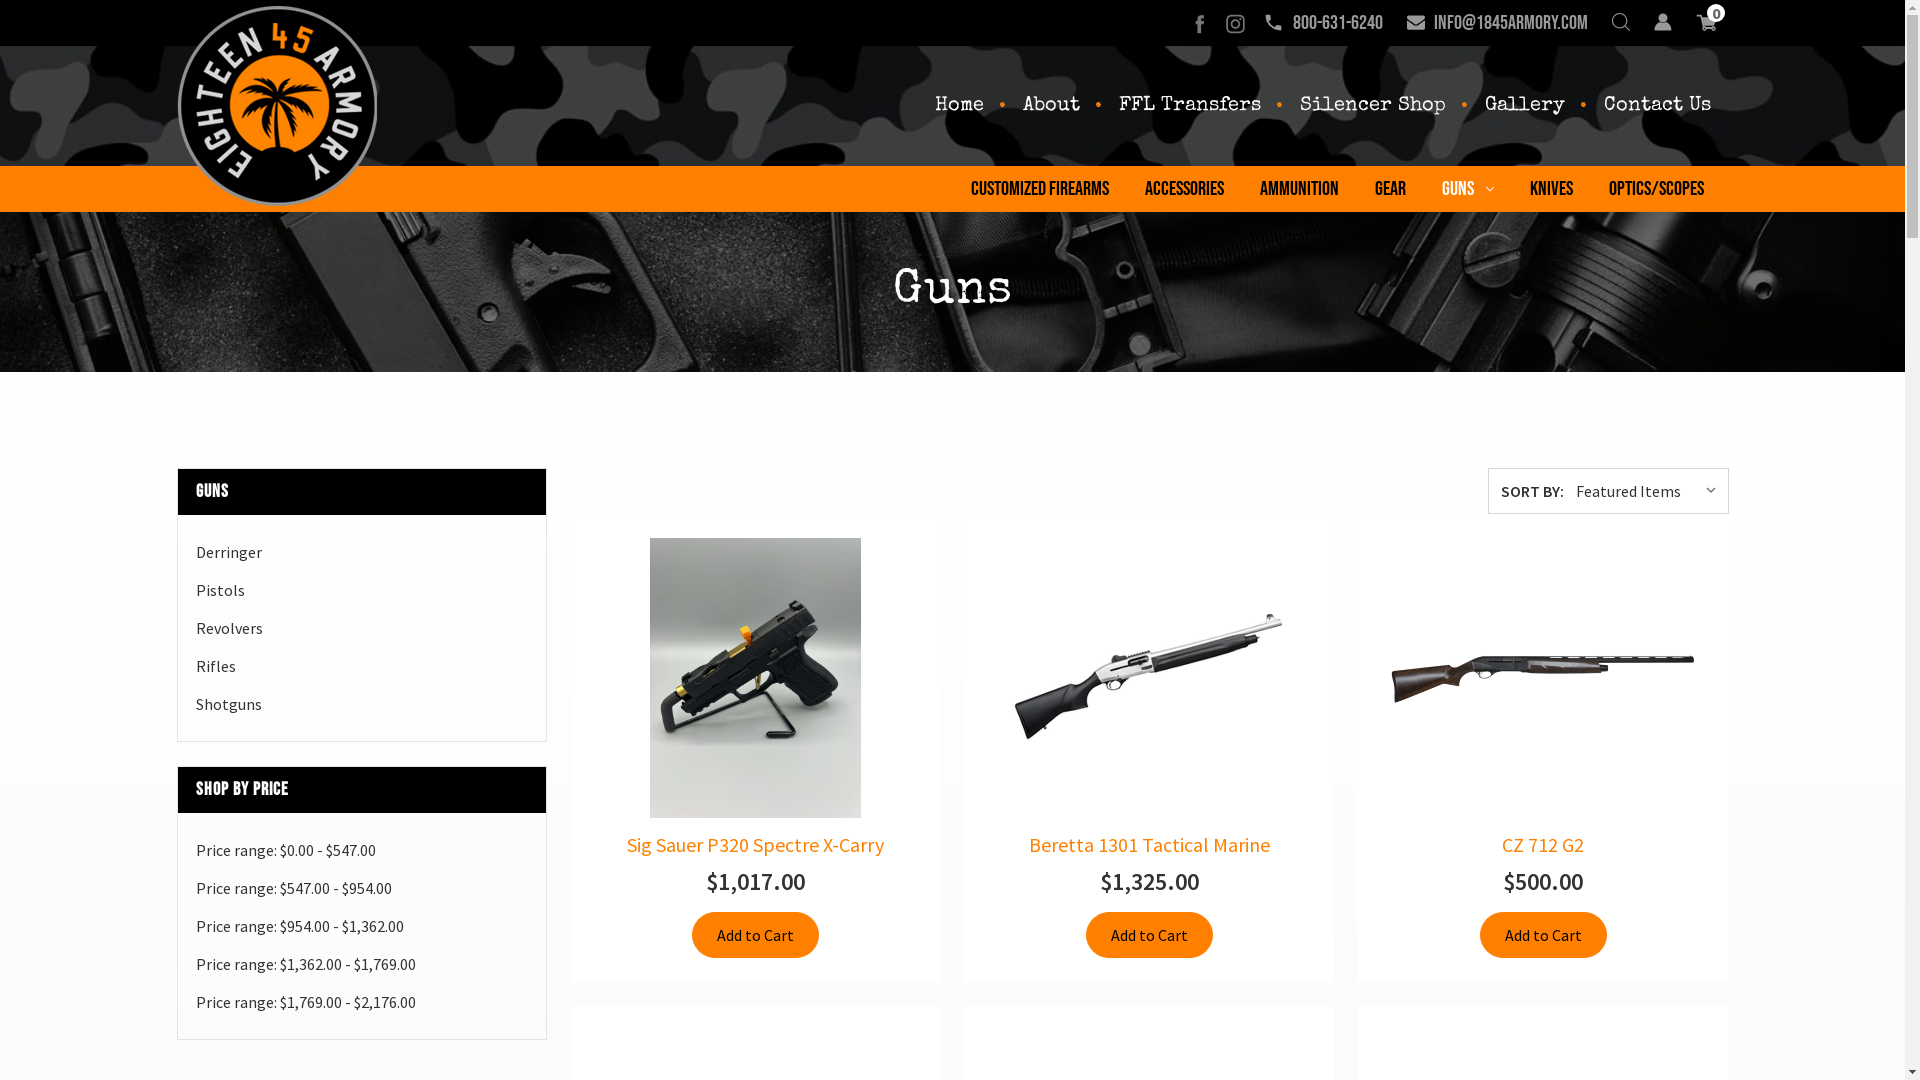  Describe the element at coordinates (755, 678) in the screenshot. I see `Sig Sauer P320 Spectre X-Carry` at that location.